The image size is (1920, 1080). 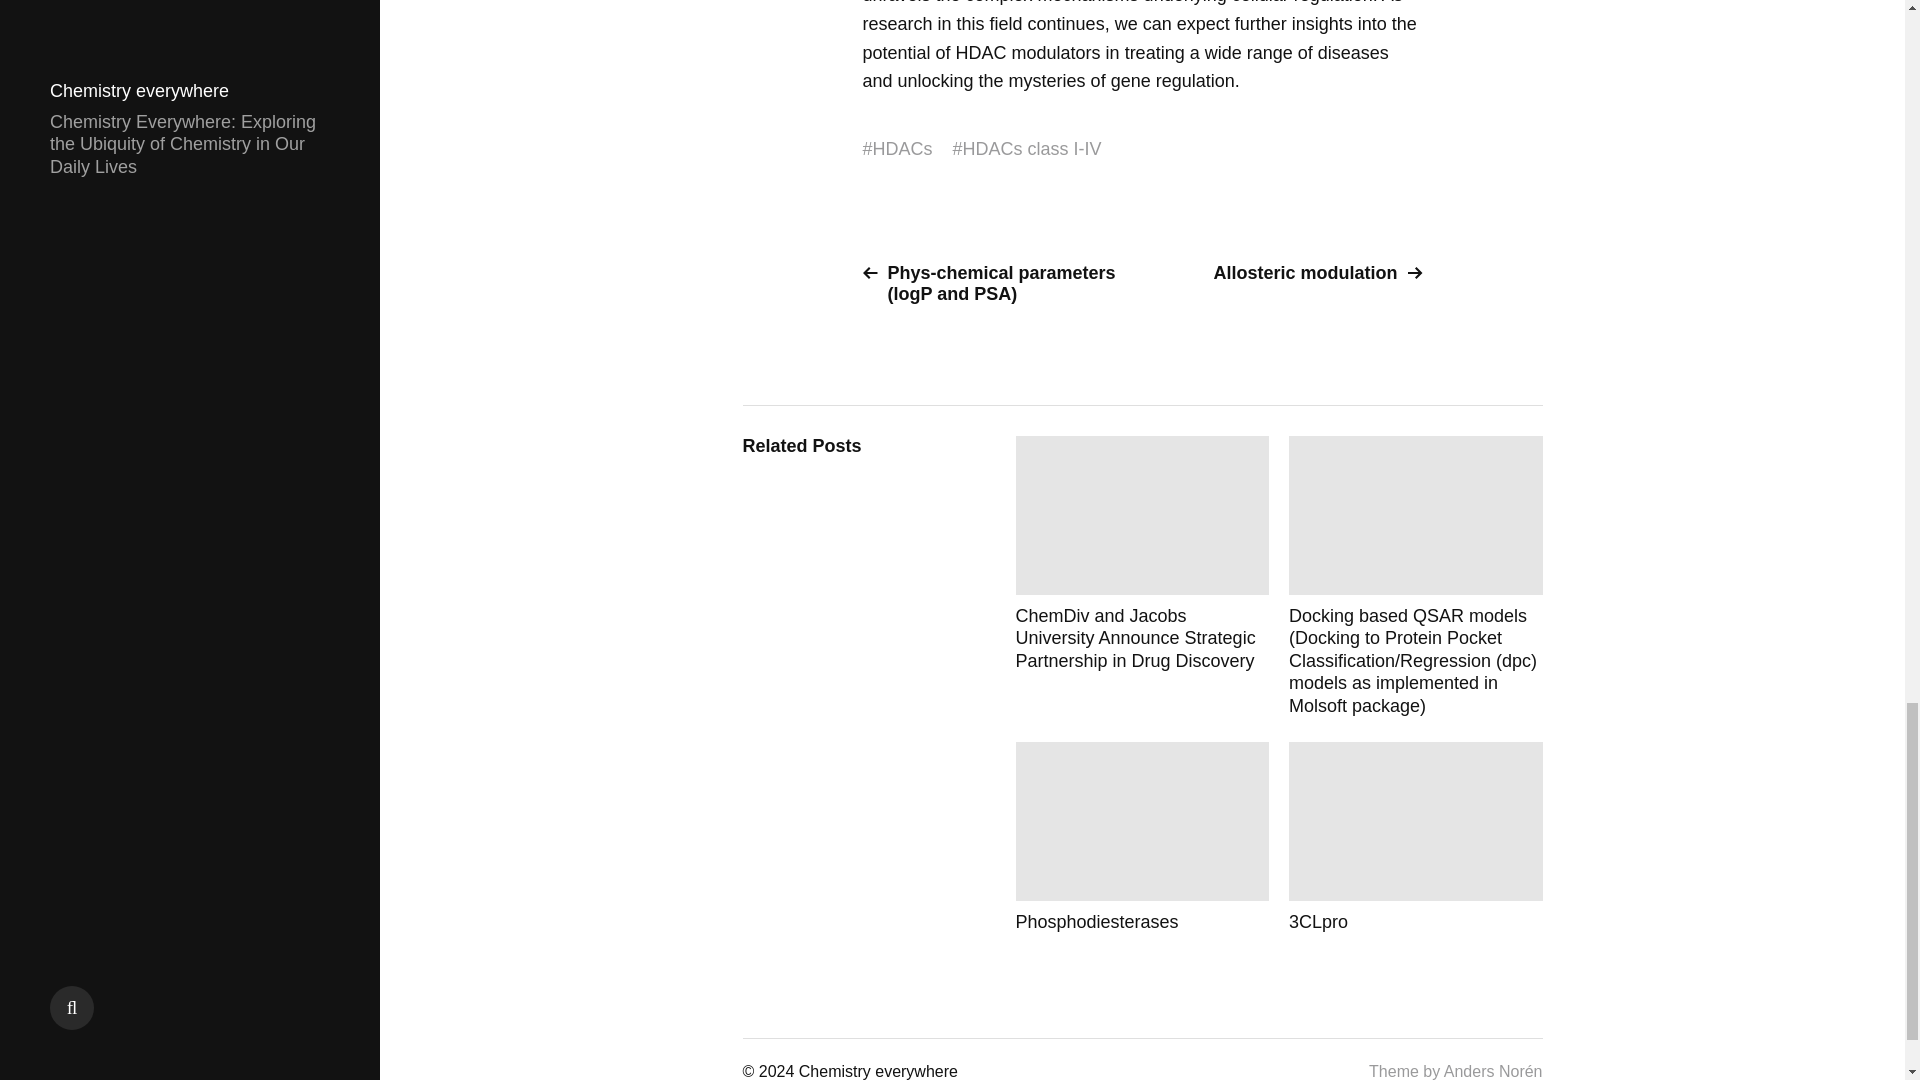 What do you see at coordinates (1290, 274) in the screenshot?
I see `Allosteric modulation` at bounding box center [1290, 274].